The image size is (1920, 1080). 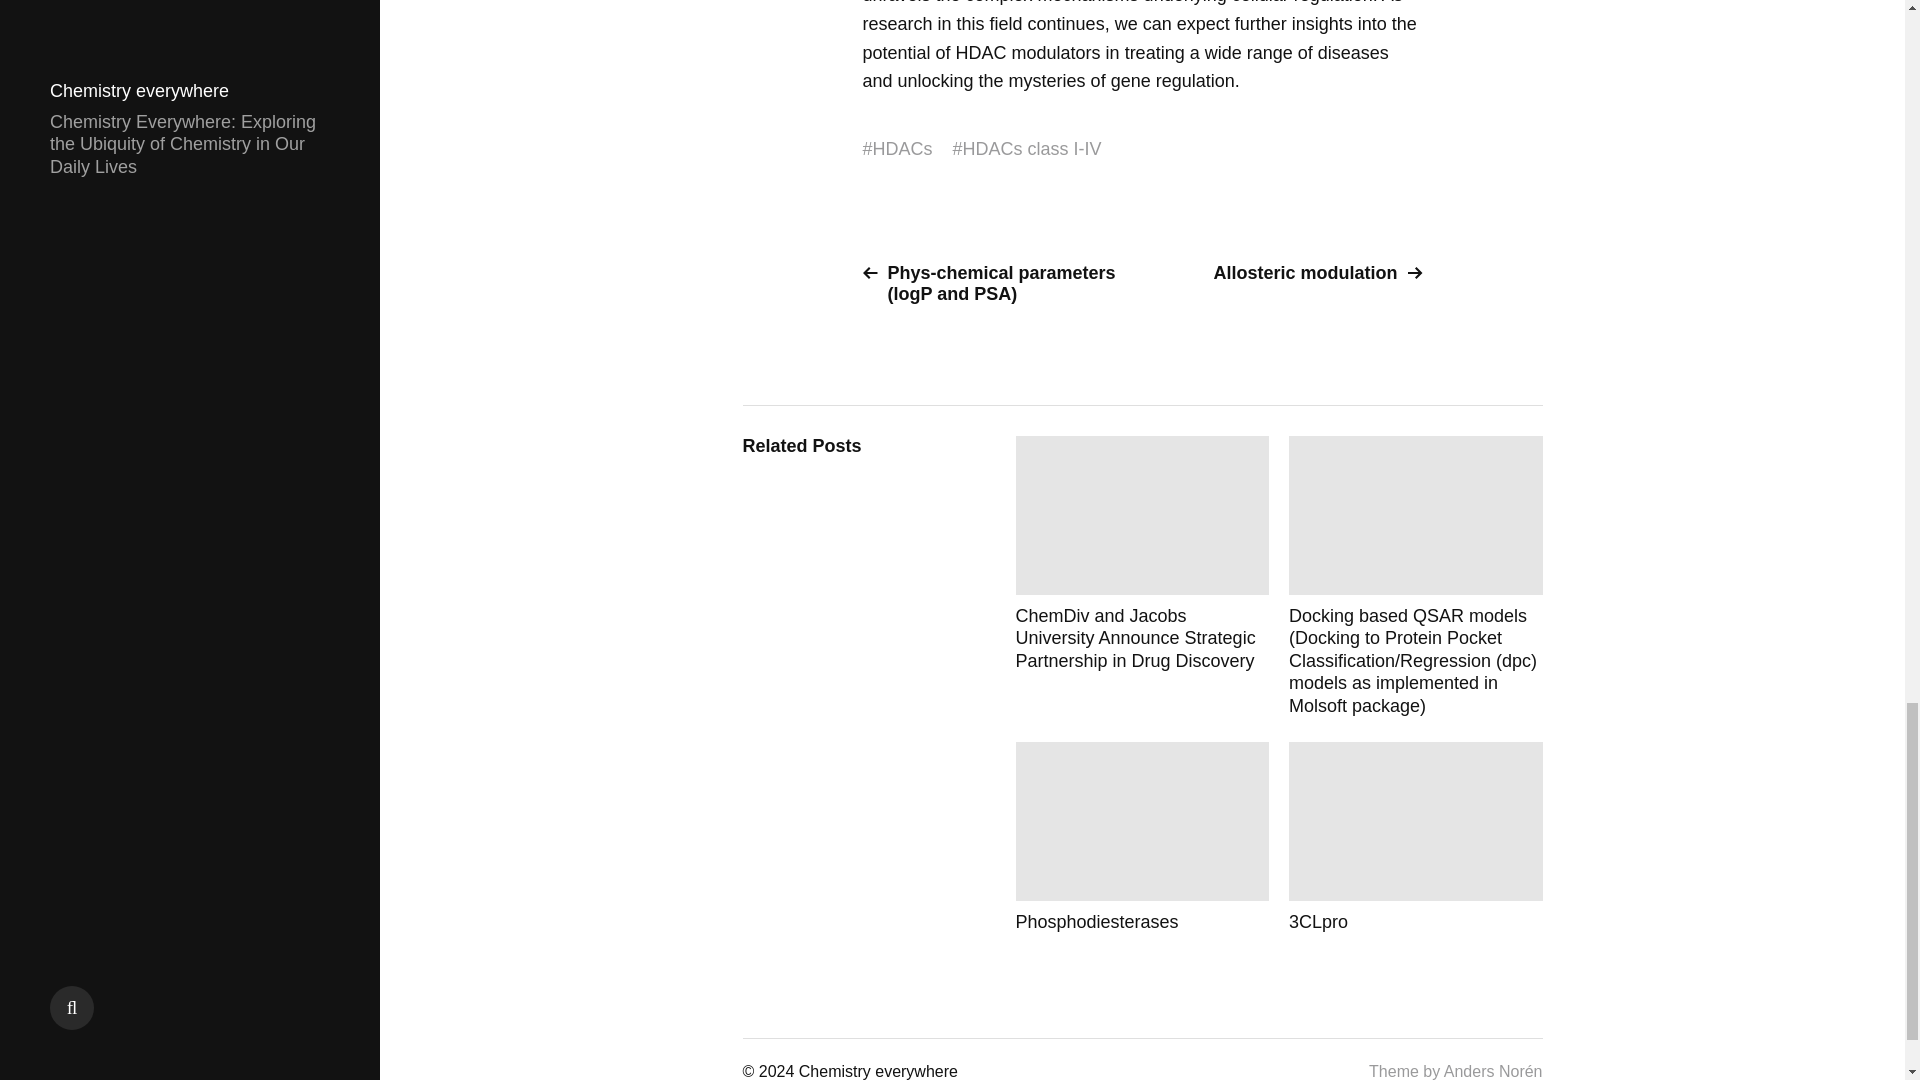 What do you see at coordinates (1290, 274) in the screenshot?
I see `Allosteric modulation` at bounding box center [1290, 274].